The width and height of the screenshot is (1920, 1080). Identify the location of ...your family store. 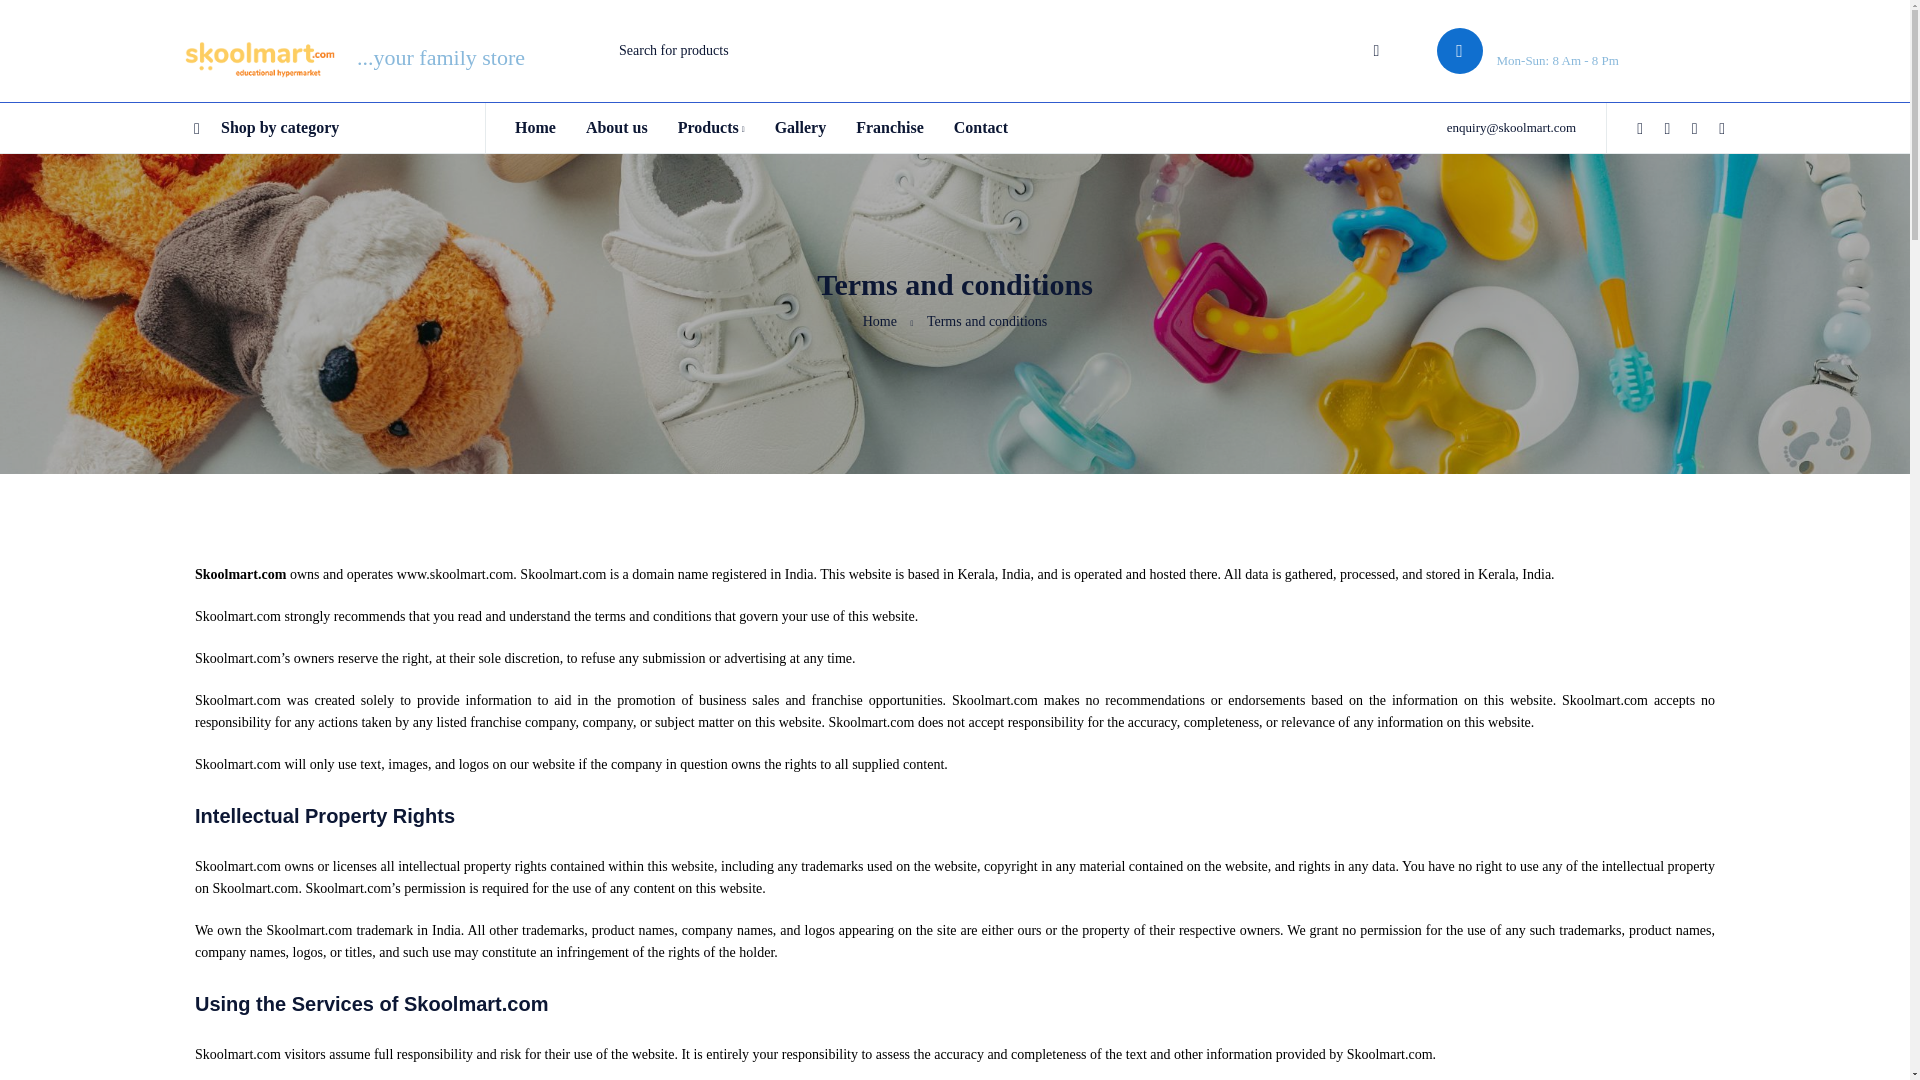
(354, 58).